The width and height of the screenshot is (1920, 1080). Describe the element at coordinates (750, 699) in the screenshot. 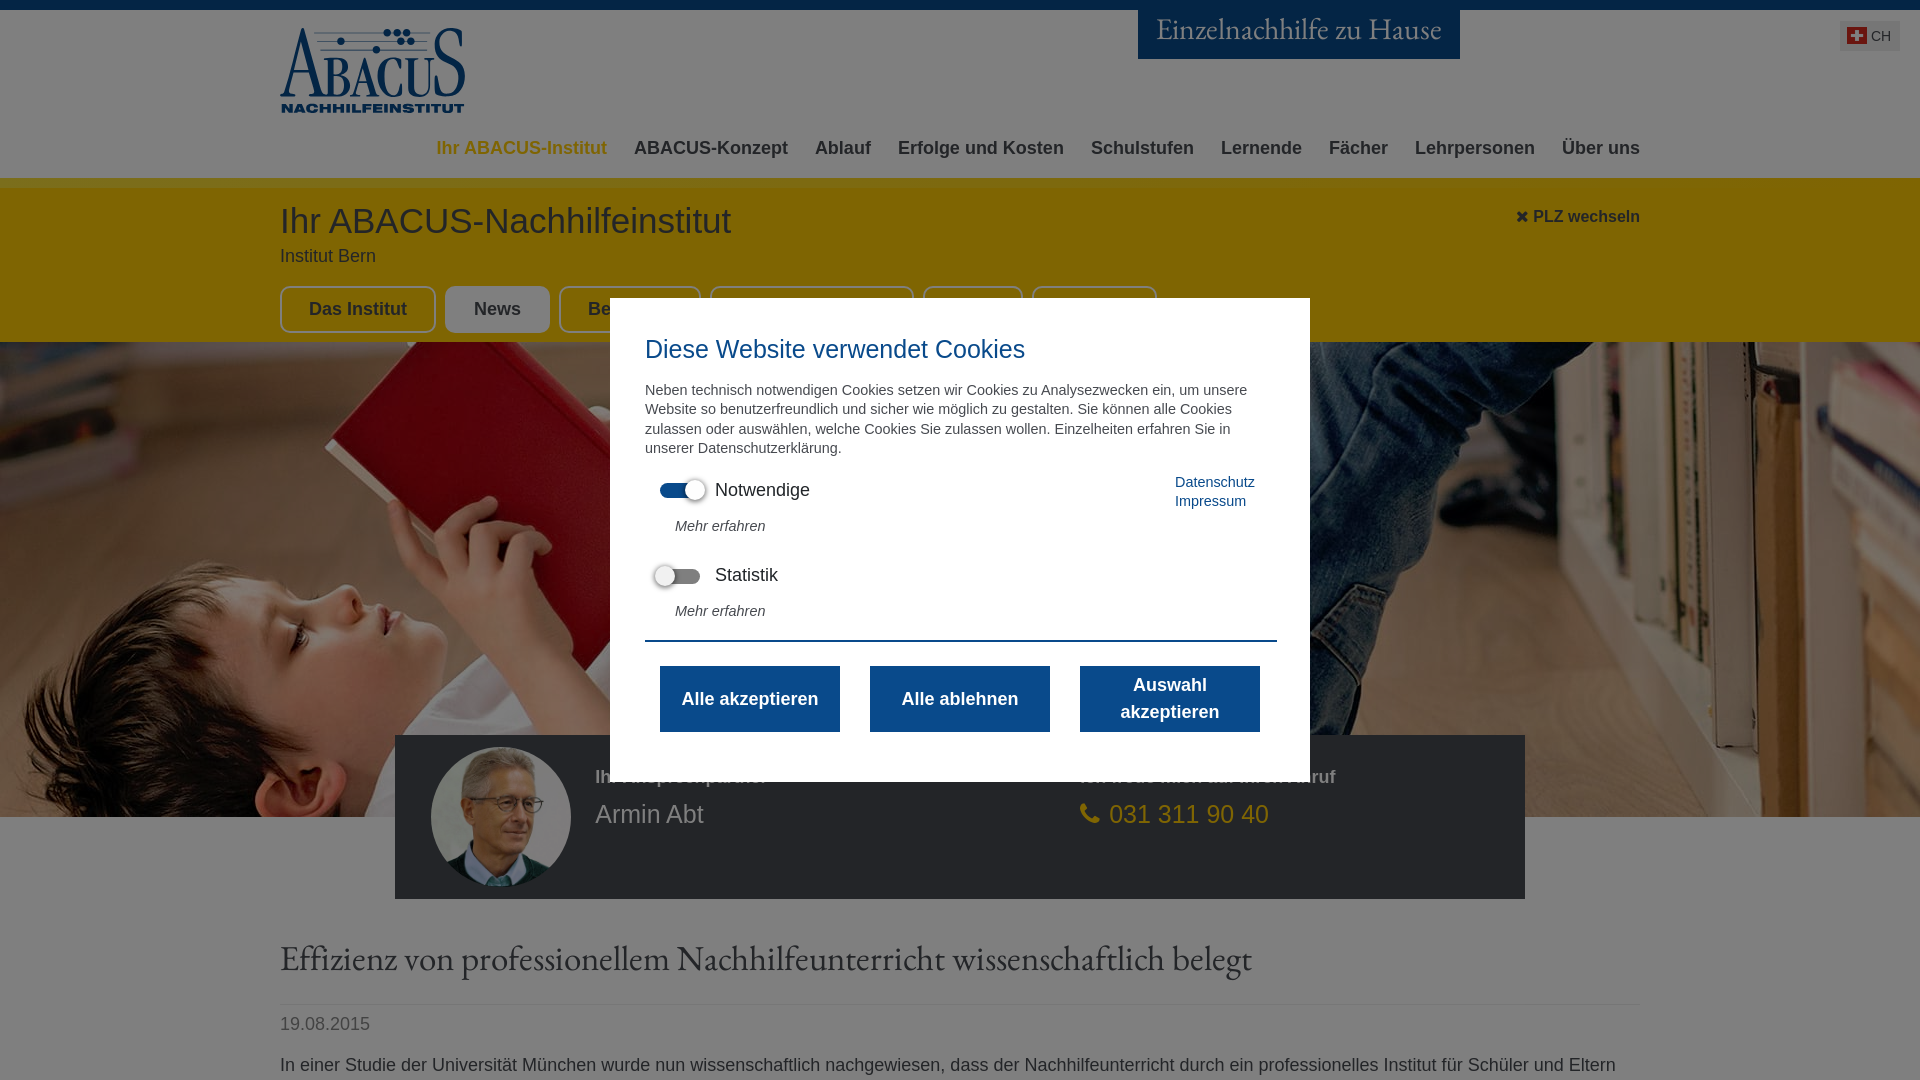

I see `Alle akzeptieren` at that location.